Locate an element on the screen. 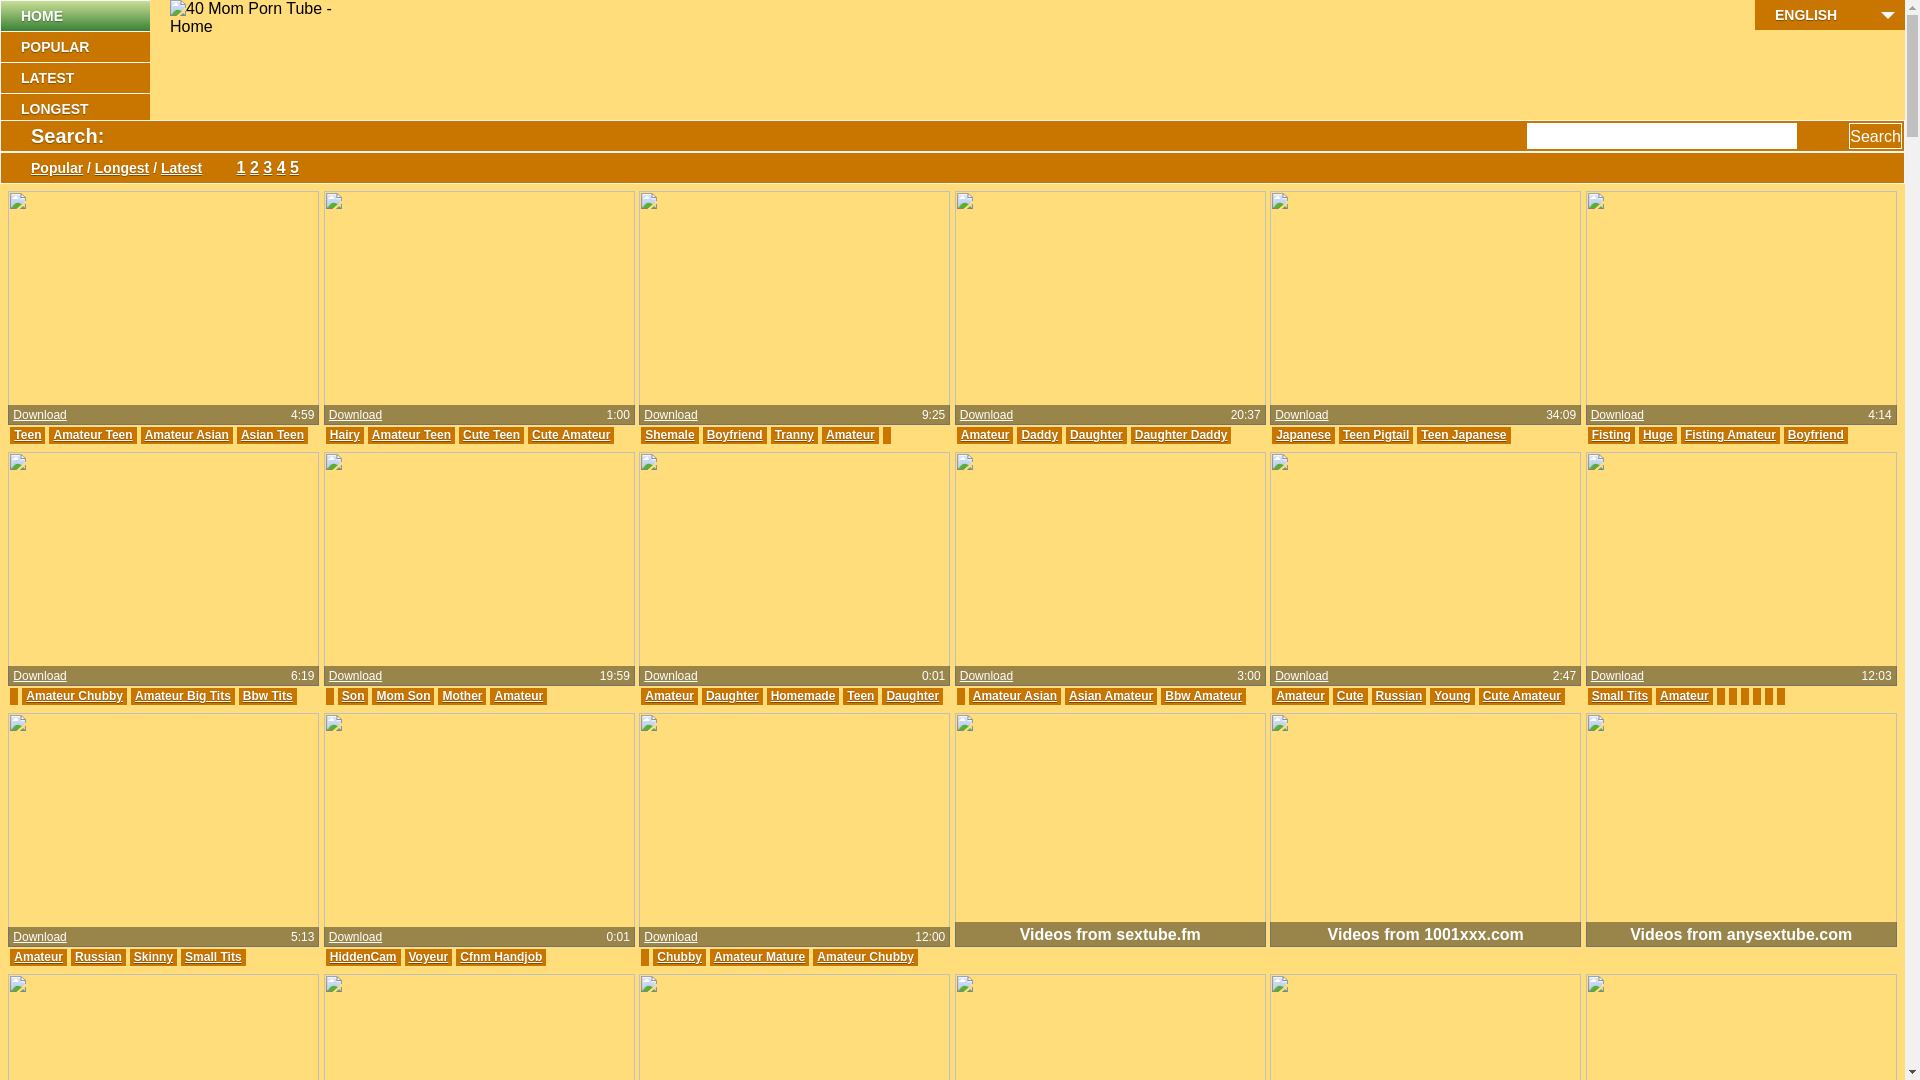 The width and height of the screenshot is (1920, 1080). Orgasm Amateur is located at coordinates (1640, 456).